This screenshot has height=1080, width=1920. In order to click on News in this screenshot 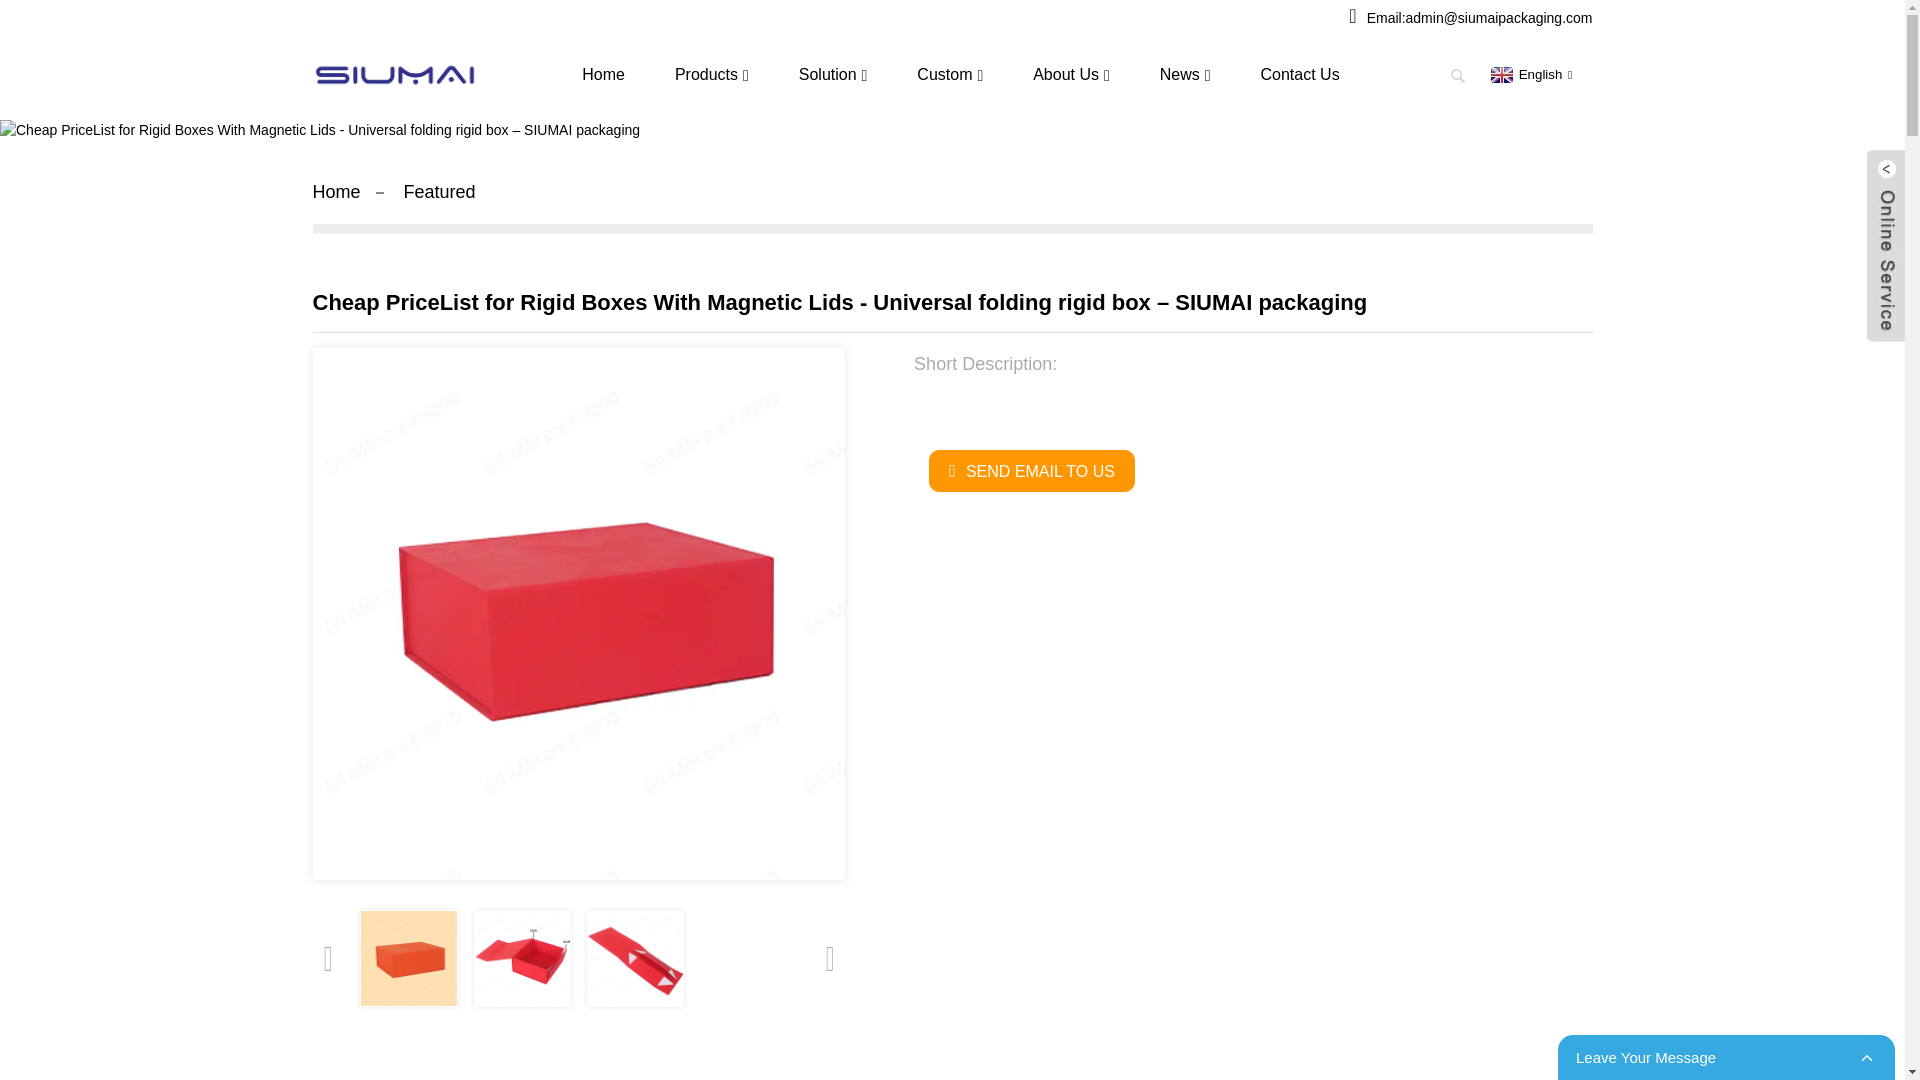, I will do `click(1185, 75)`.